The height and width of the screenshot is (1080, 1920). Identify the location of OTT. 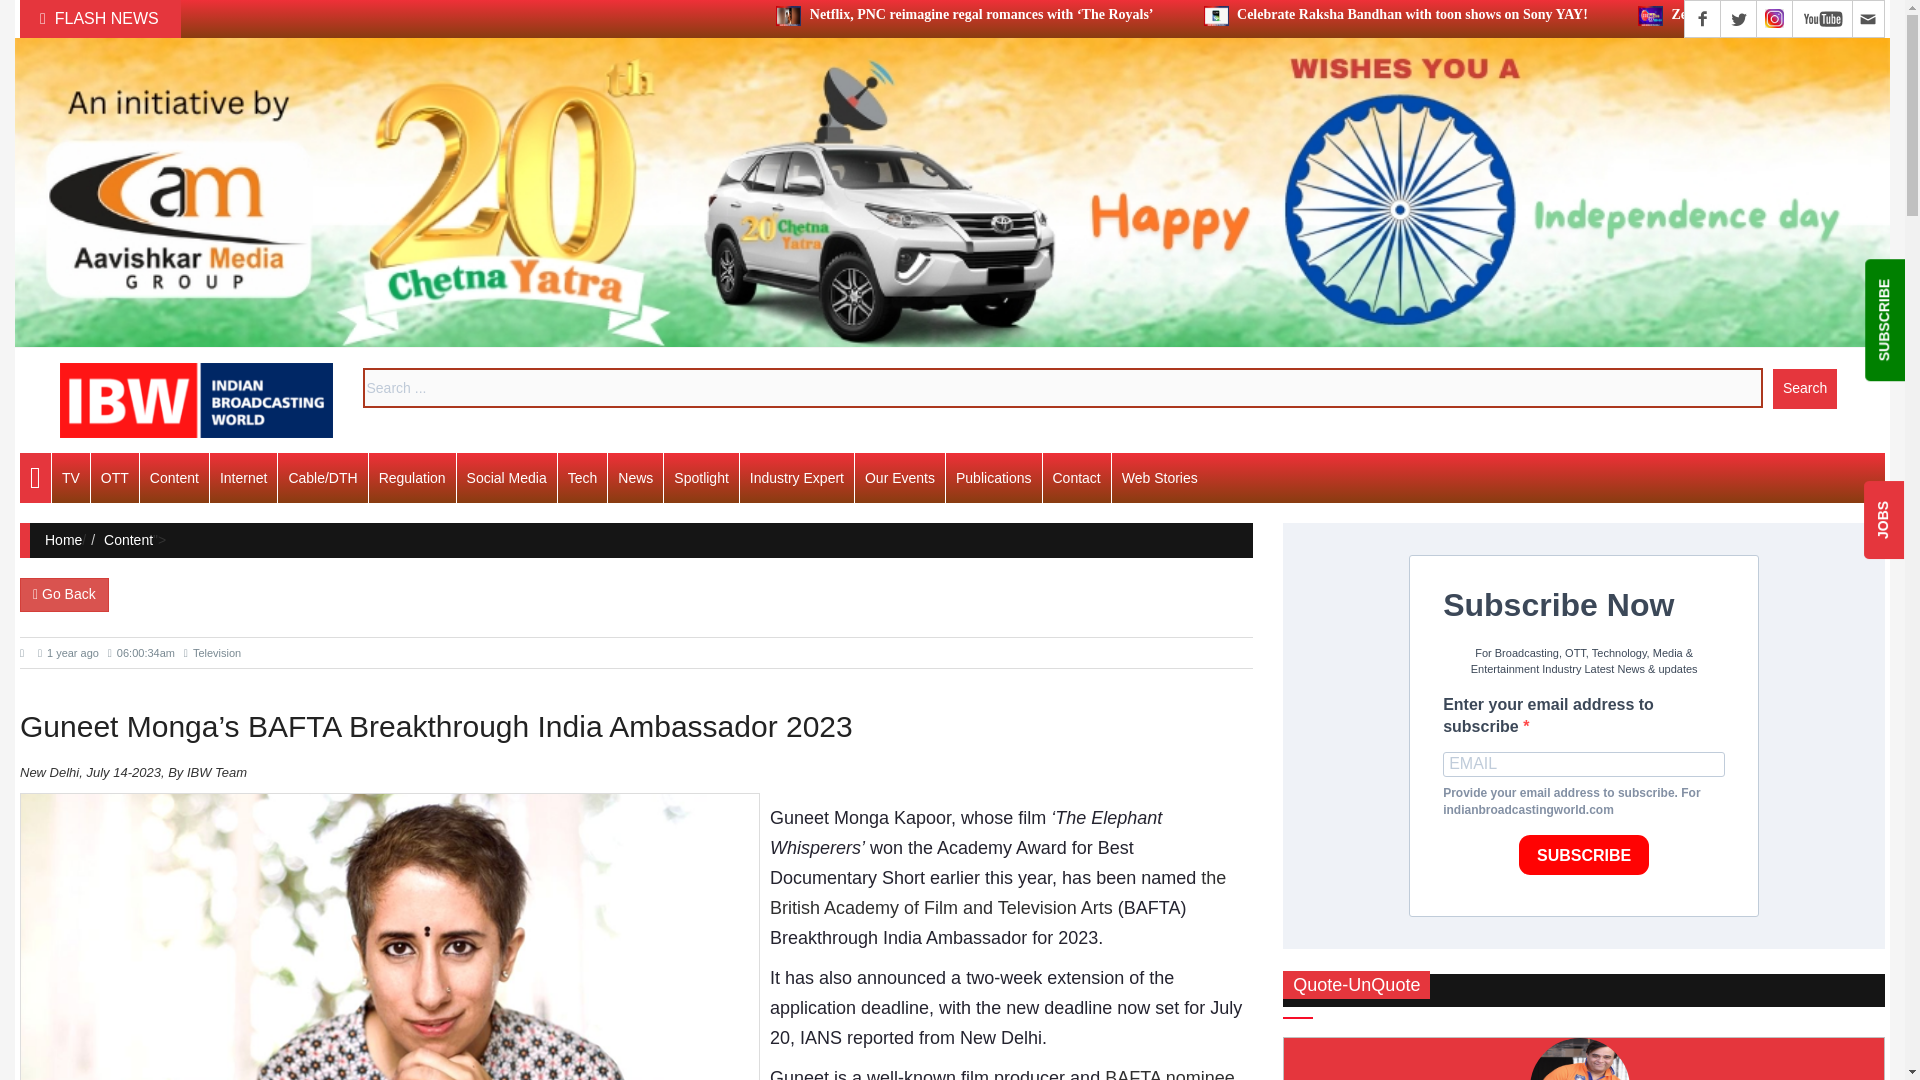
(114, 477).